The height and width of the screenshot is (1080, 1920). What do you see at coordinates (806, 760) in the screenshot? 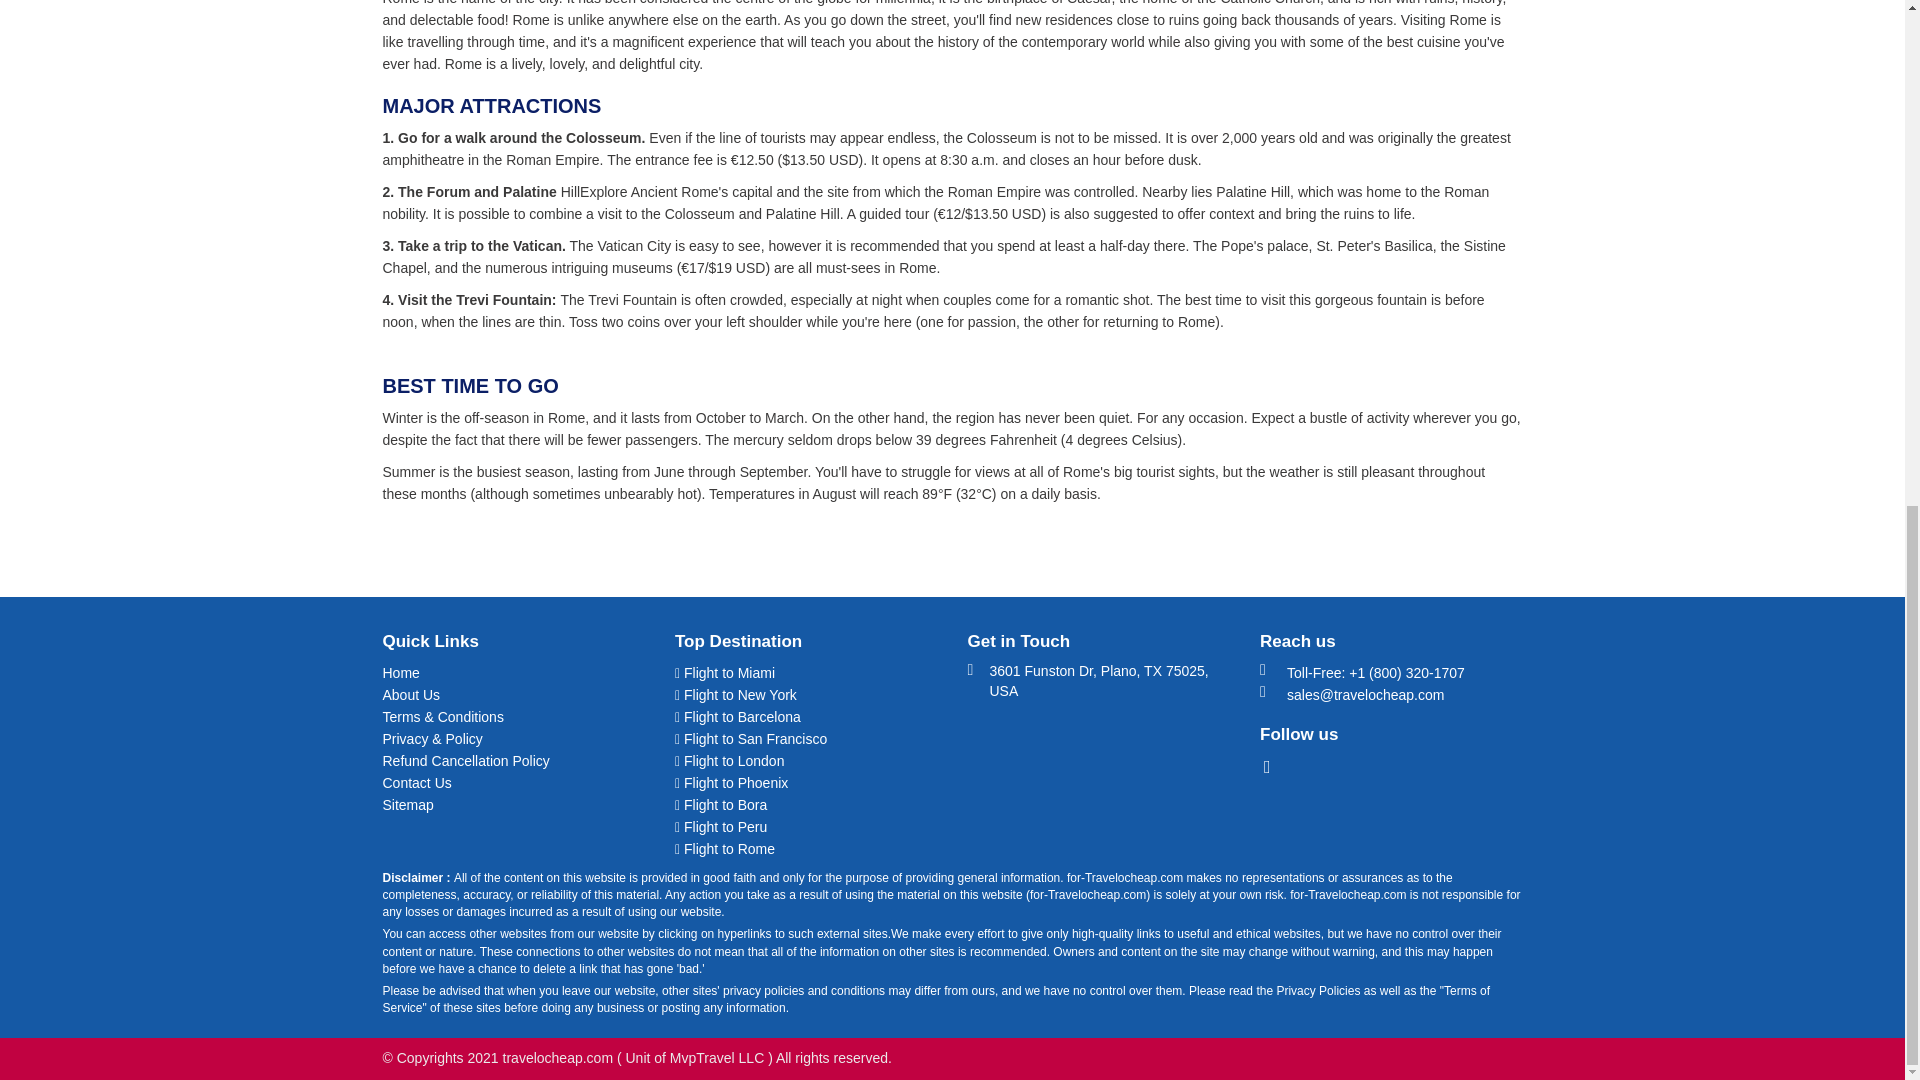
I see `Flight to London` at bounding box center [806, 760].